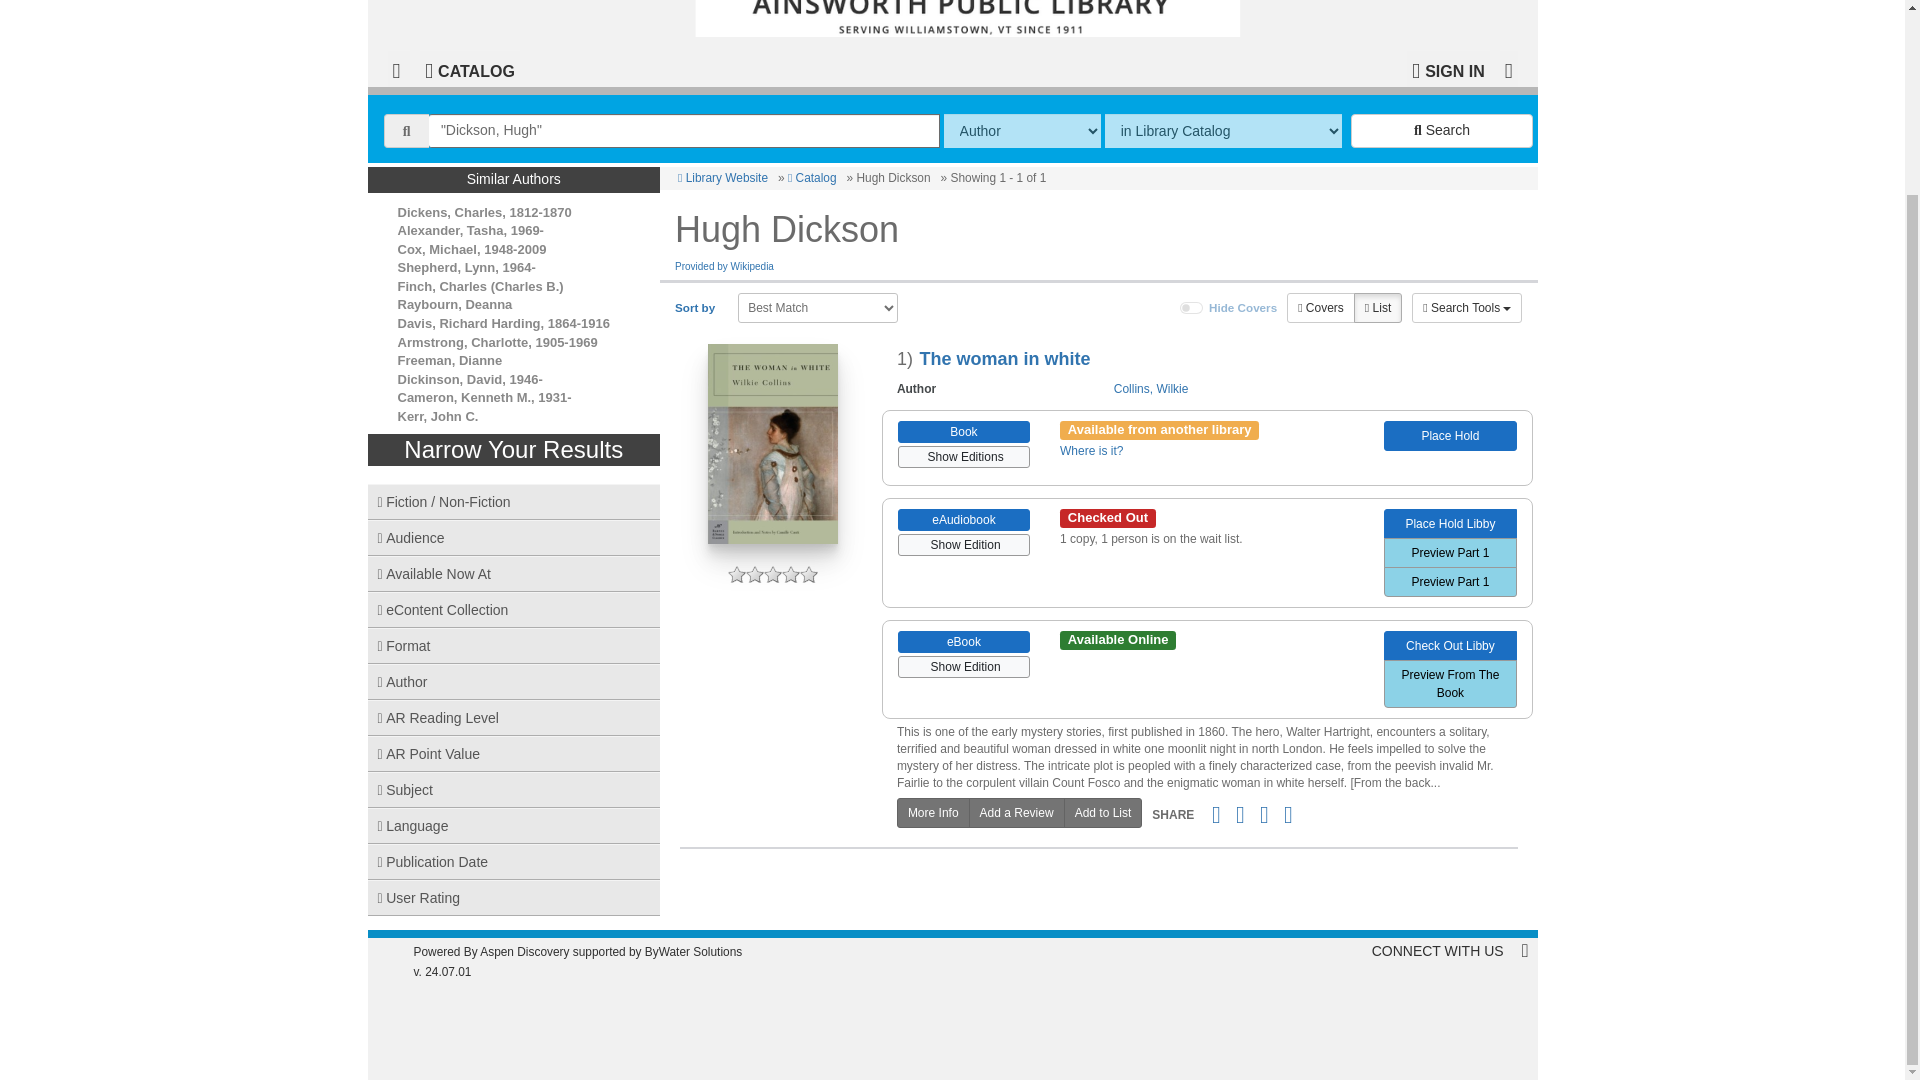  What do you see at coordinates (972, 18) in the screenshot?
I see `Return to Catalog Home` at bounding box center [972, 18].